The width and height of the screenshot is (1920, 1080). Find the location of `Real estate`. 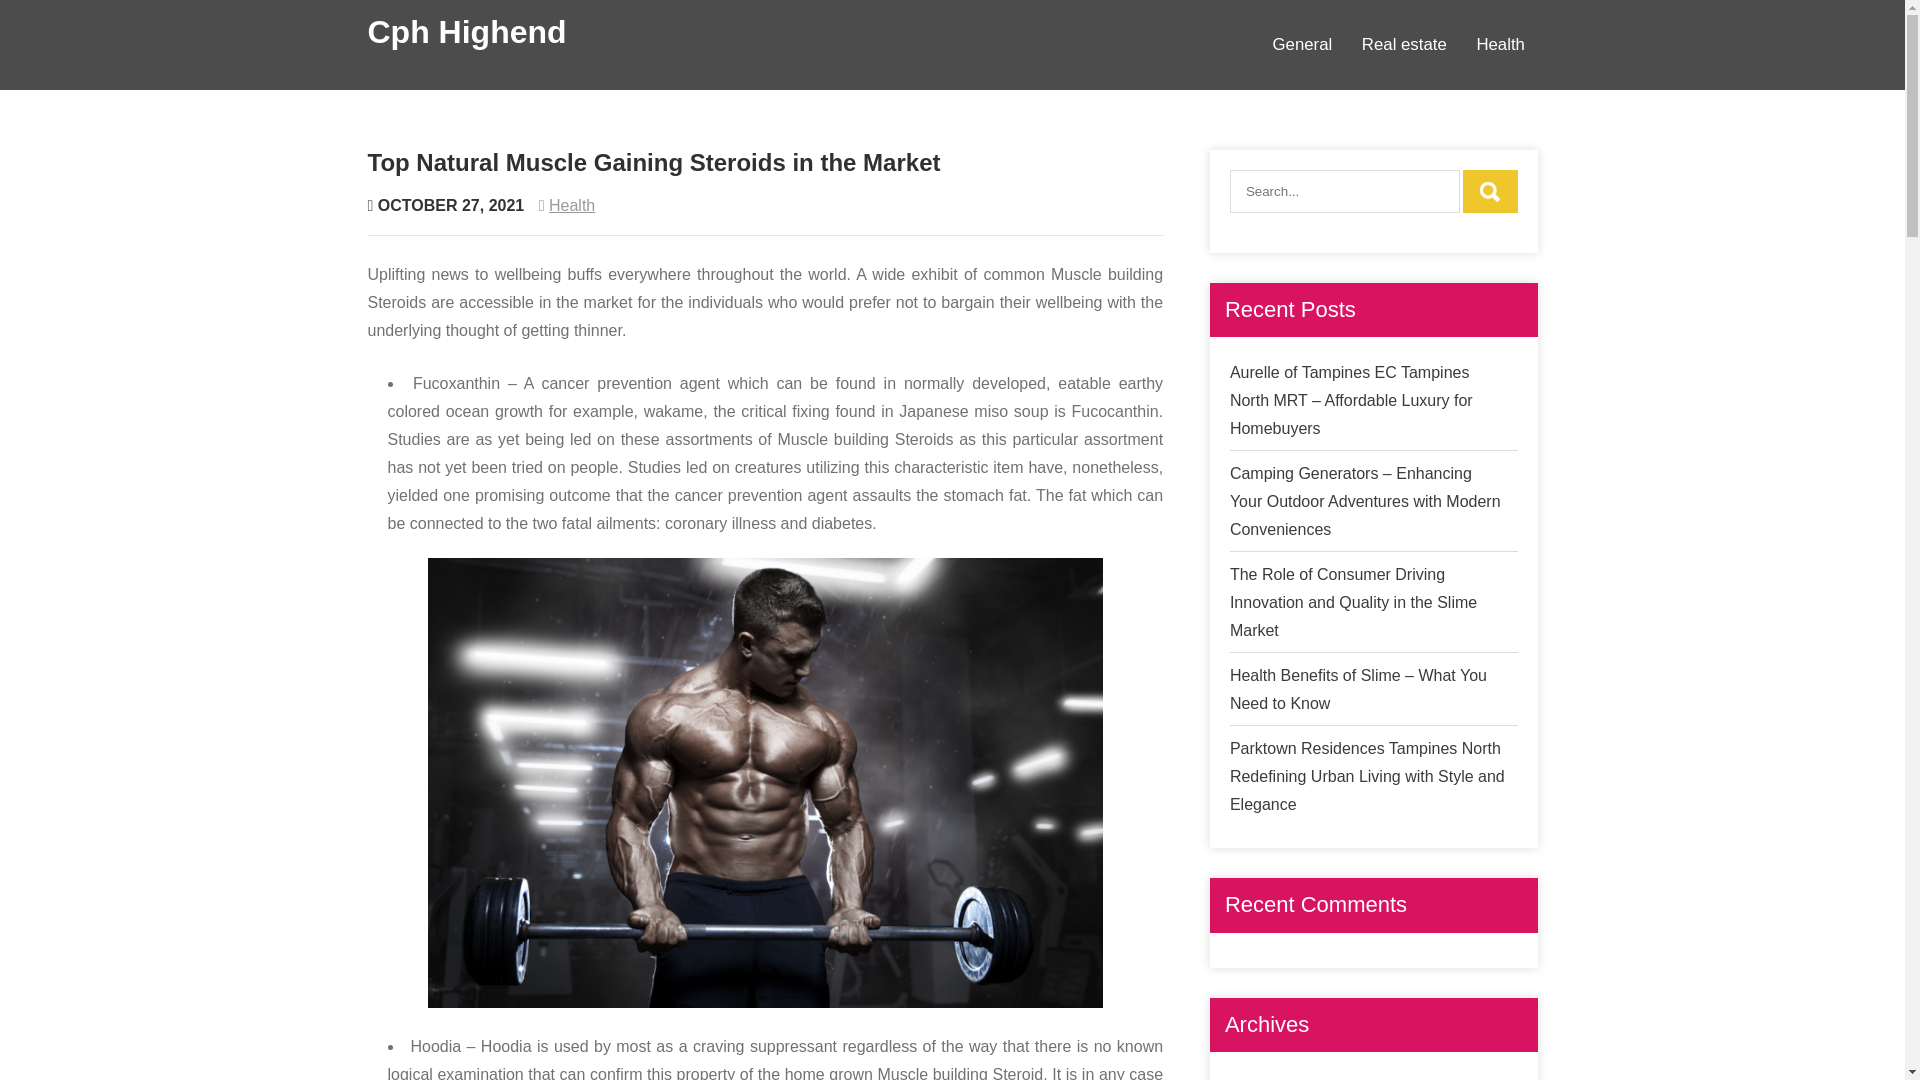

Real estate is located at coordinates (1404, 44).